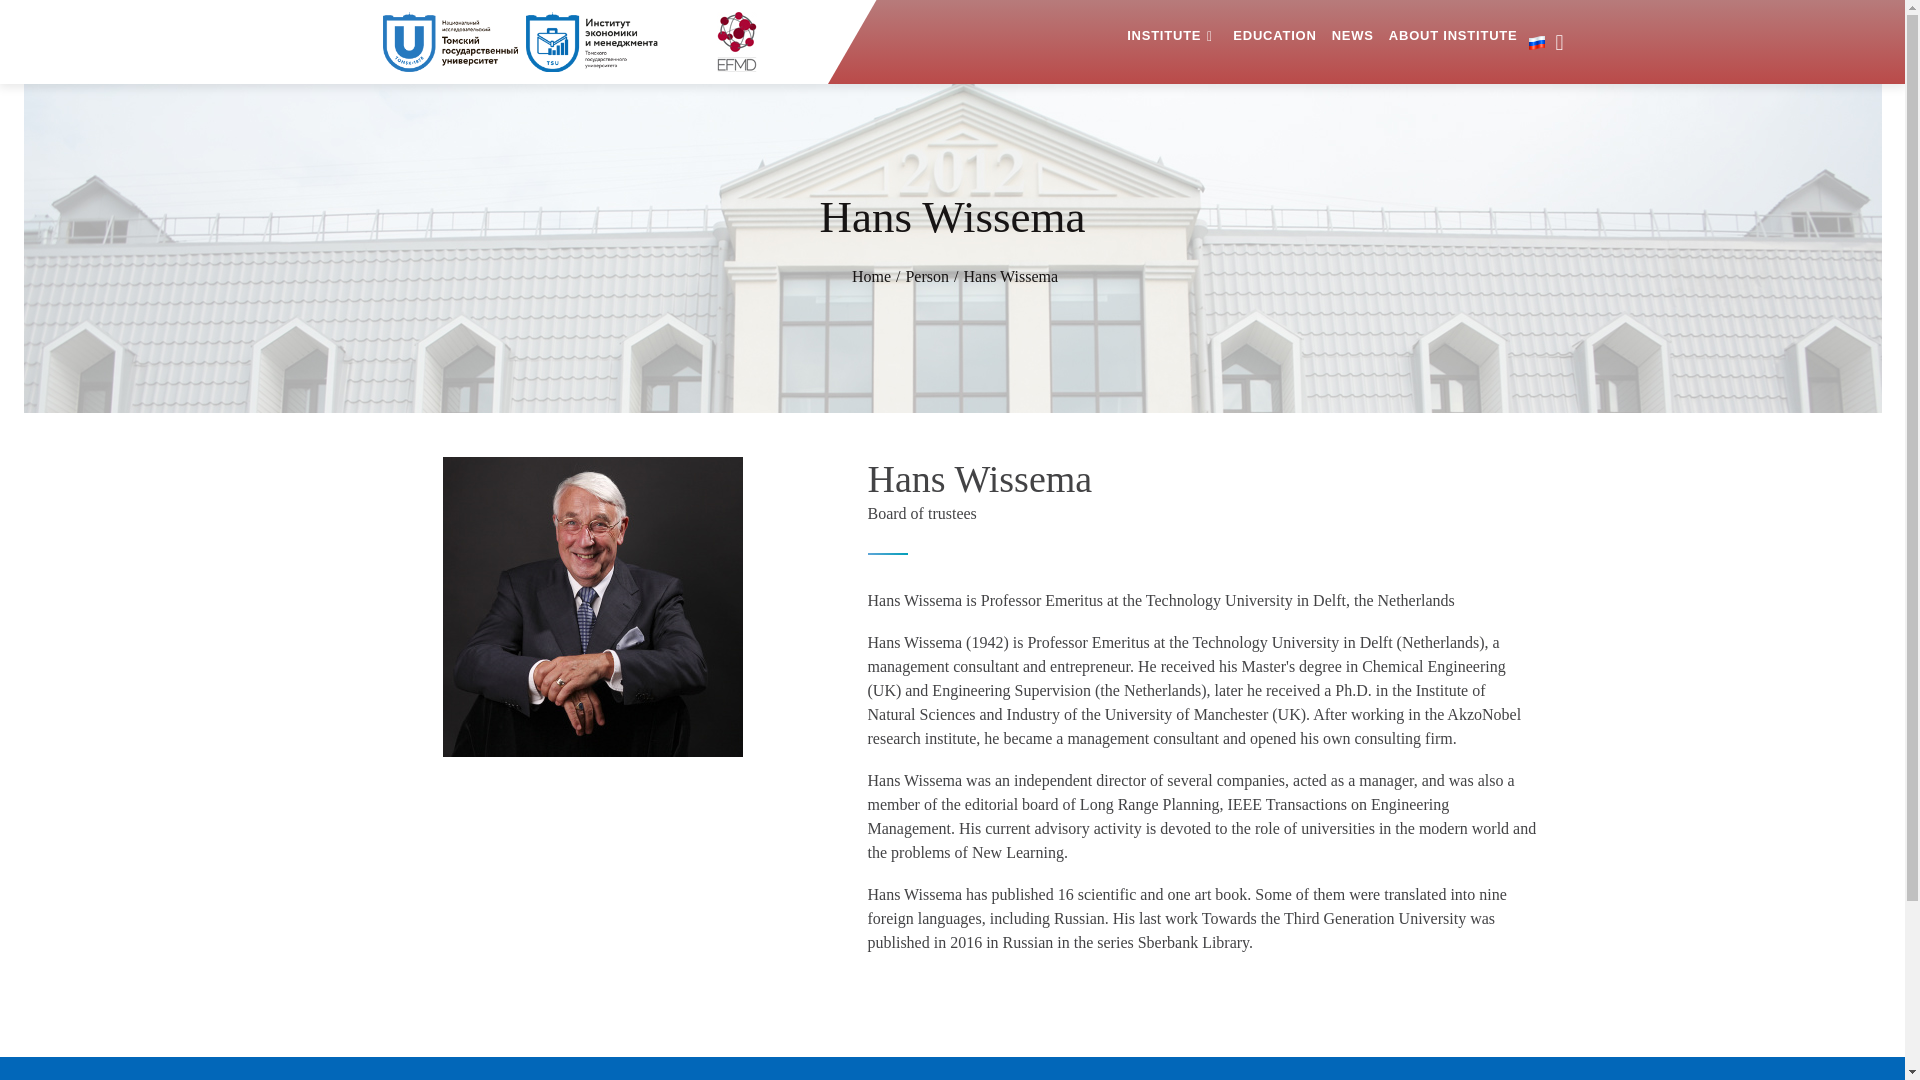 This screenshot has height=1080, width=1920. I want to click on Hans Wissema, so click(591, 606).